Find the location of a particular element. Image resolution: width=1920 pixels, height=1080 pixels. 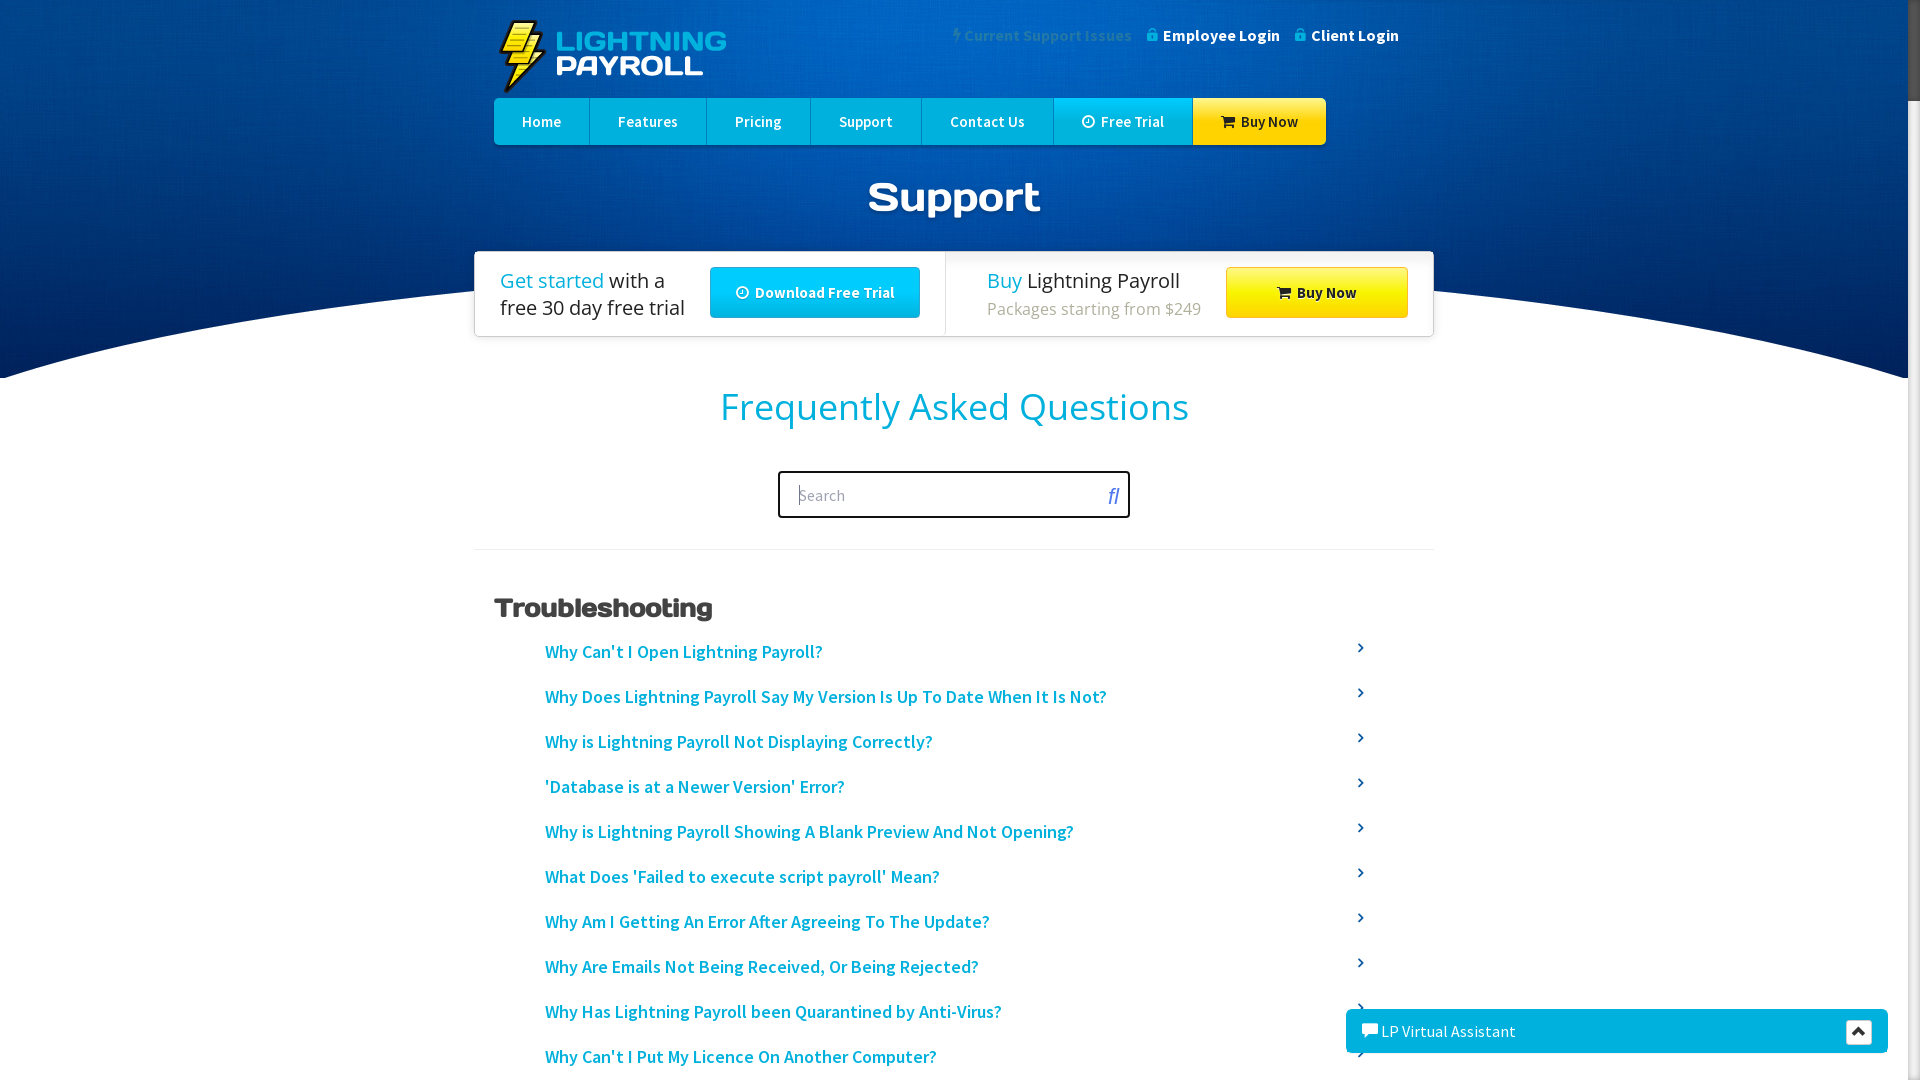

Why Am I Getting An Error After Agreeing To The Update? is located at coordinates (954, 922).